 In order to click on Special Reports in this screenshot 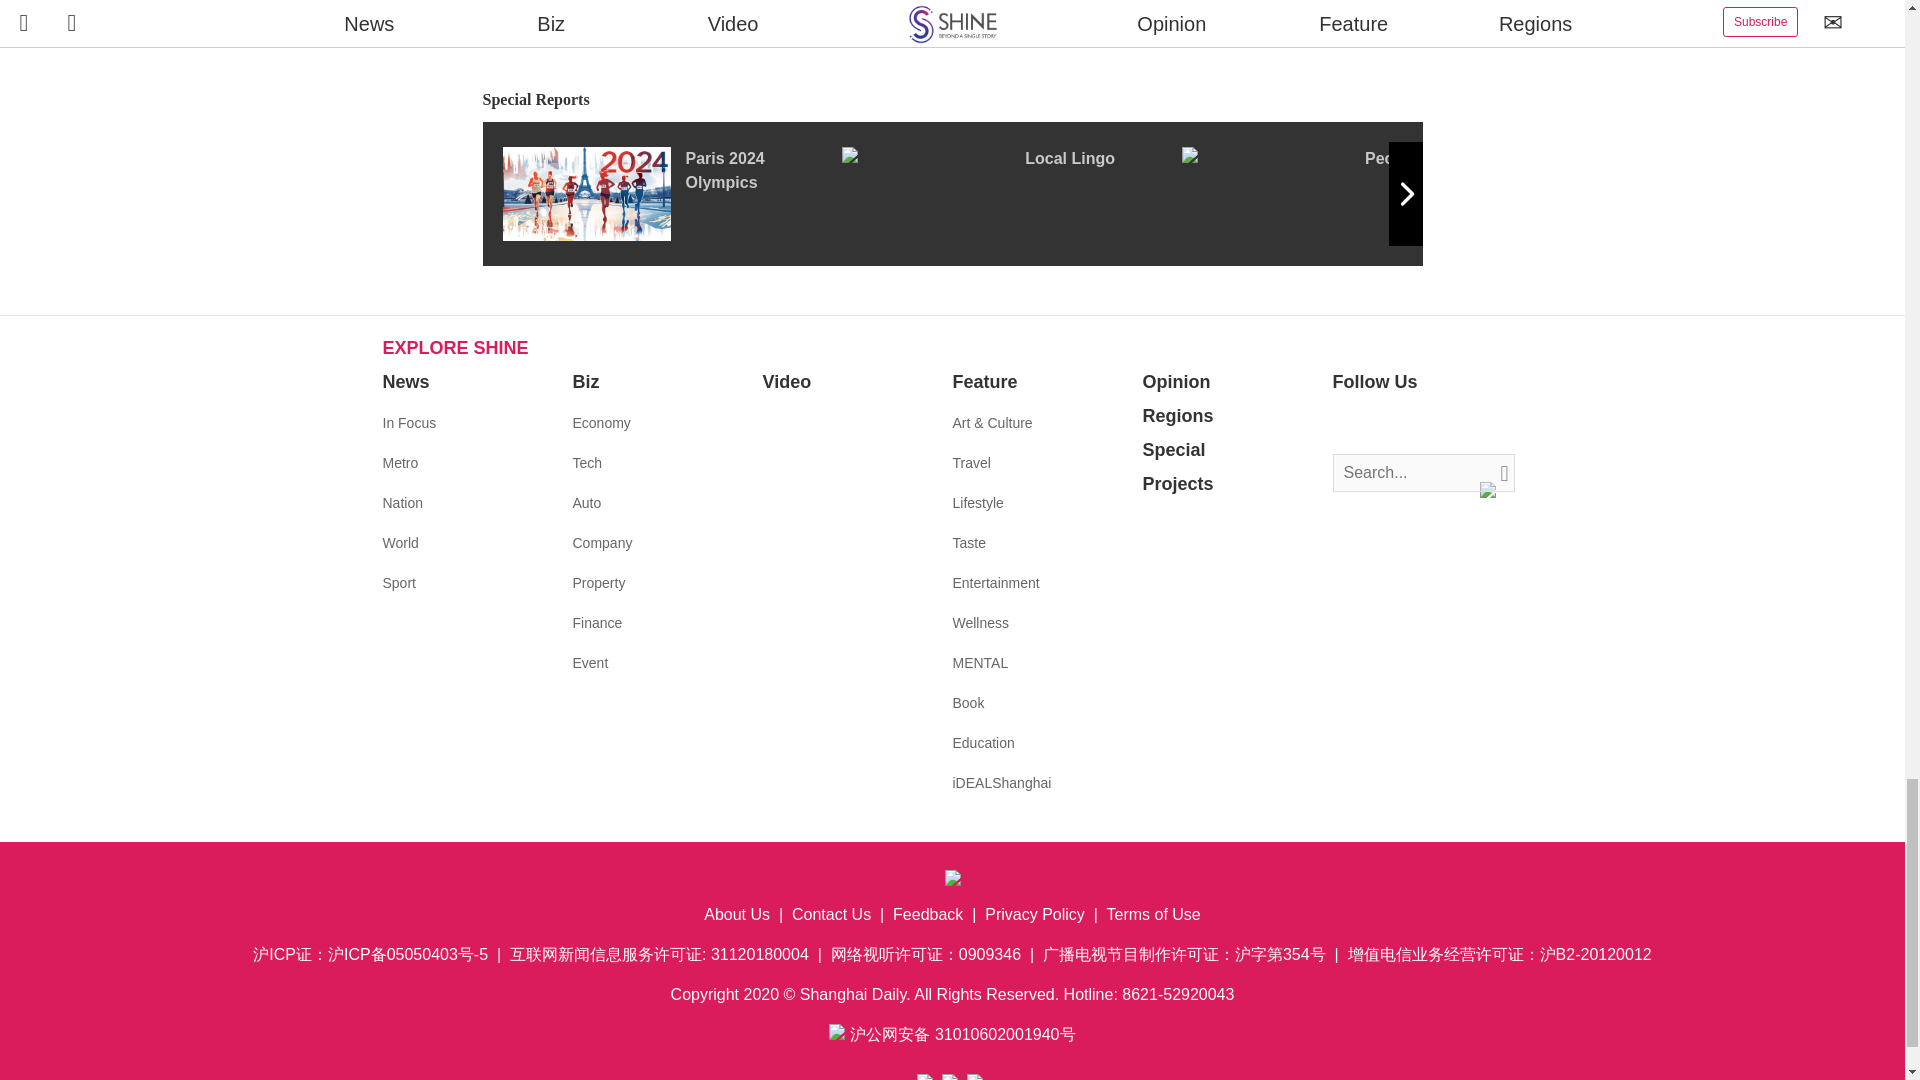, I will do `click(952, 100)`.